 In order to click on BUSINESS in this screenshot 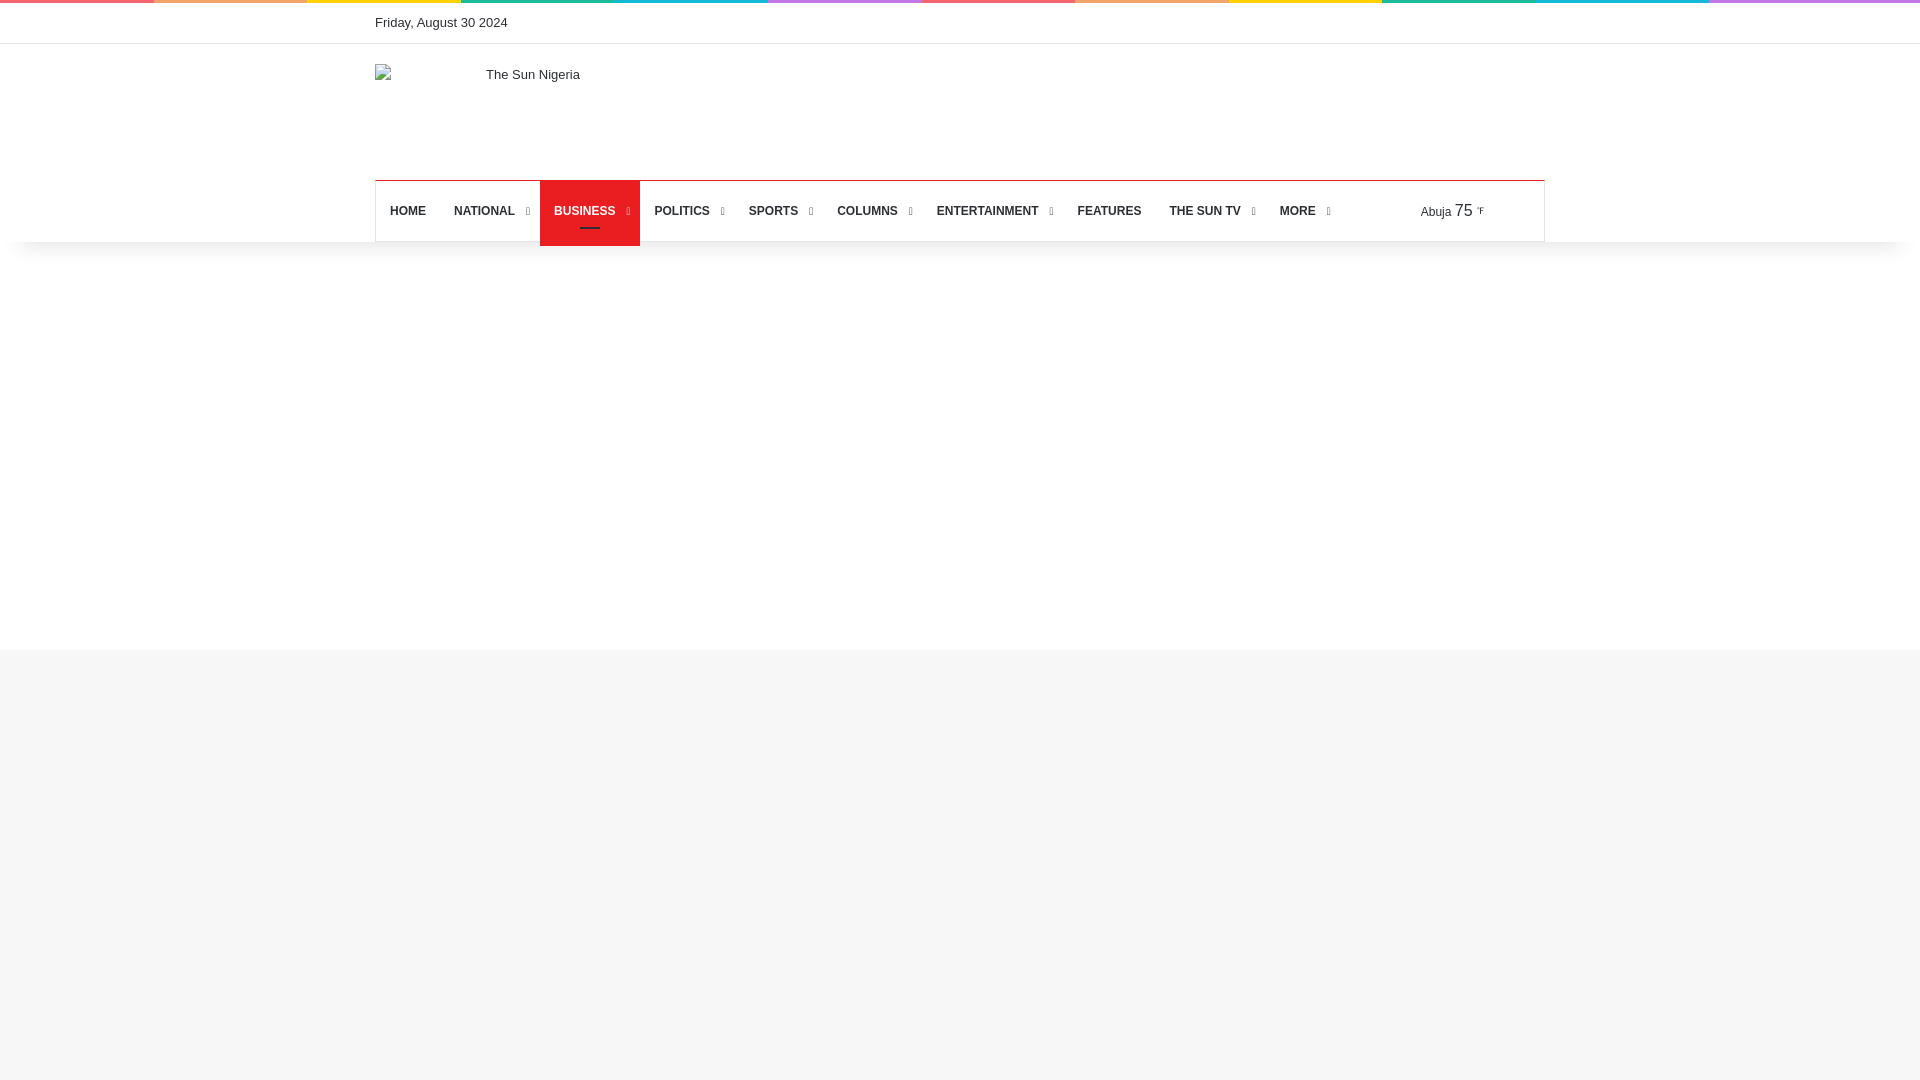, I will do `click(589, 210)`.